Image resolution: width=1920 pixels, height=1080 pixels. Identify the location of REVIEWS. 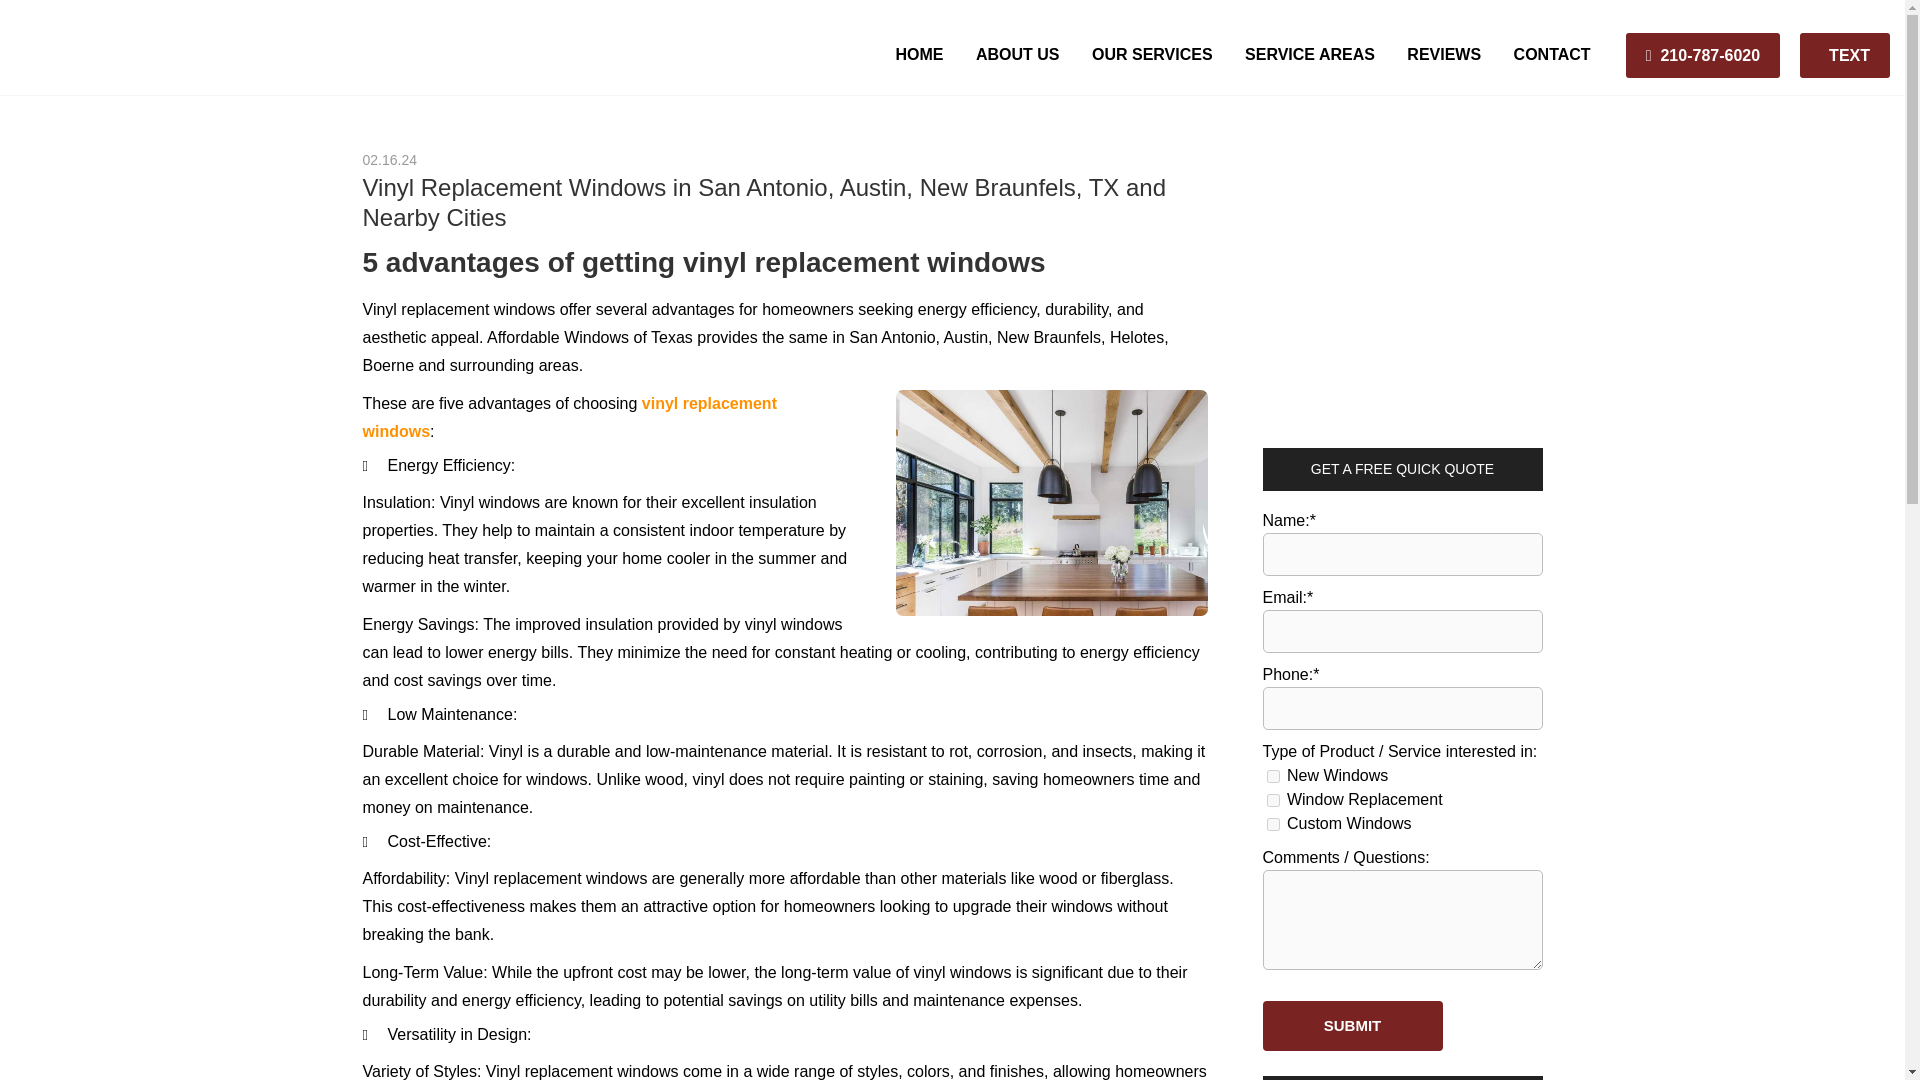
(1444, 54).